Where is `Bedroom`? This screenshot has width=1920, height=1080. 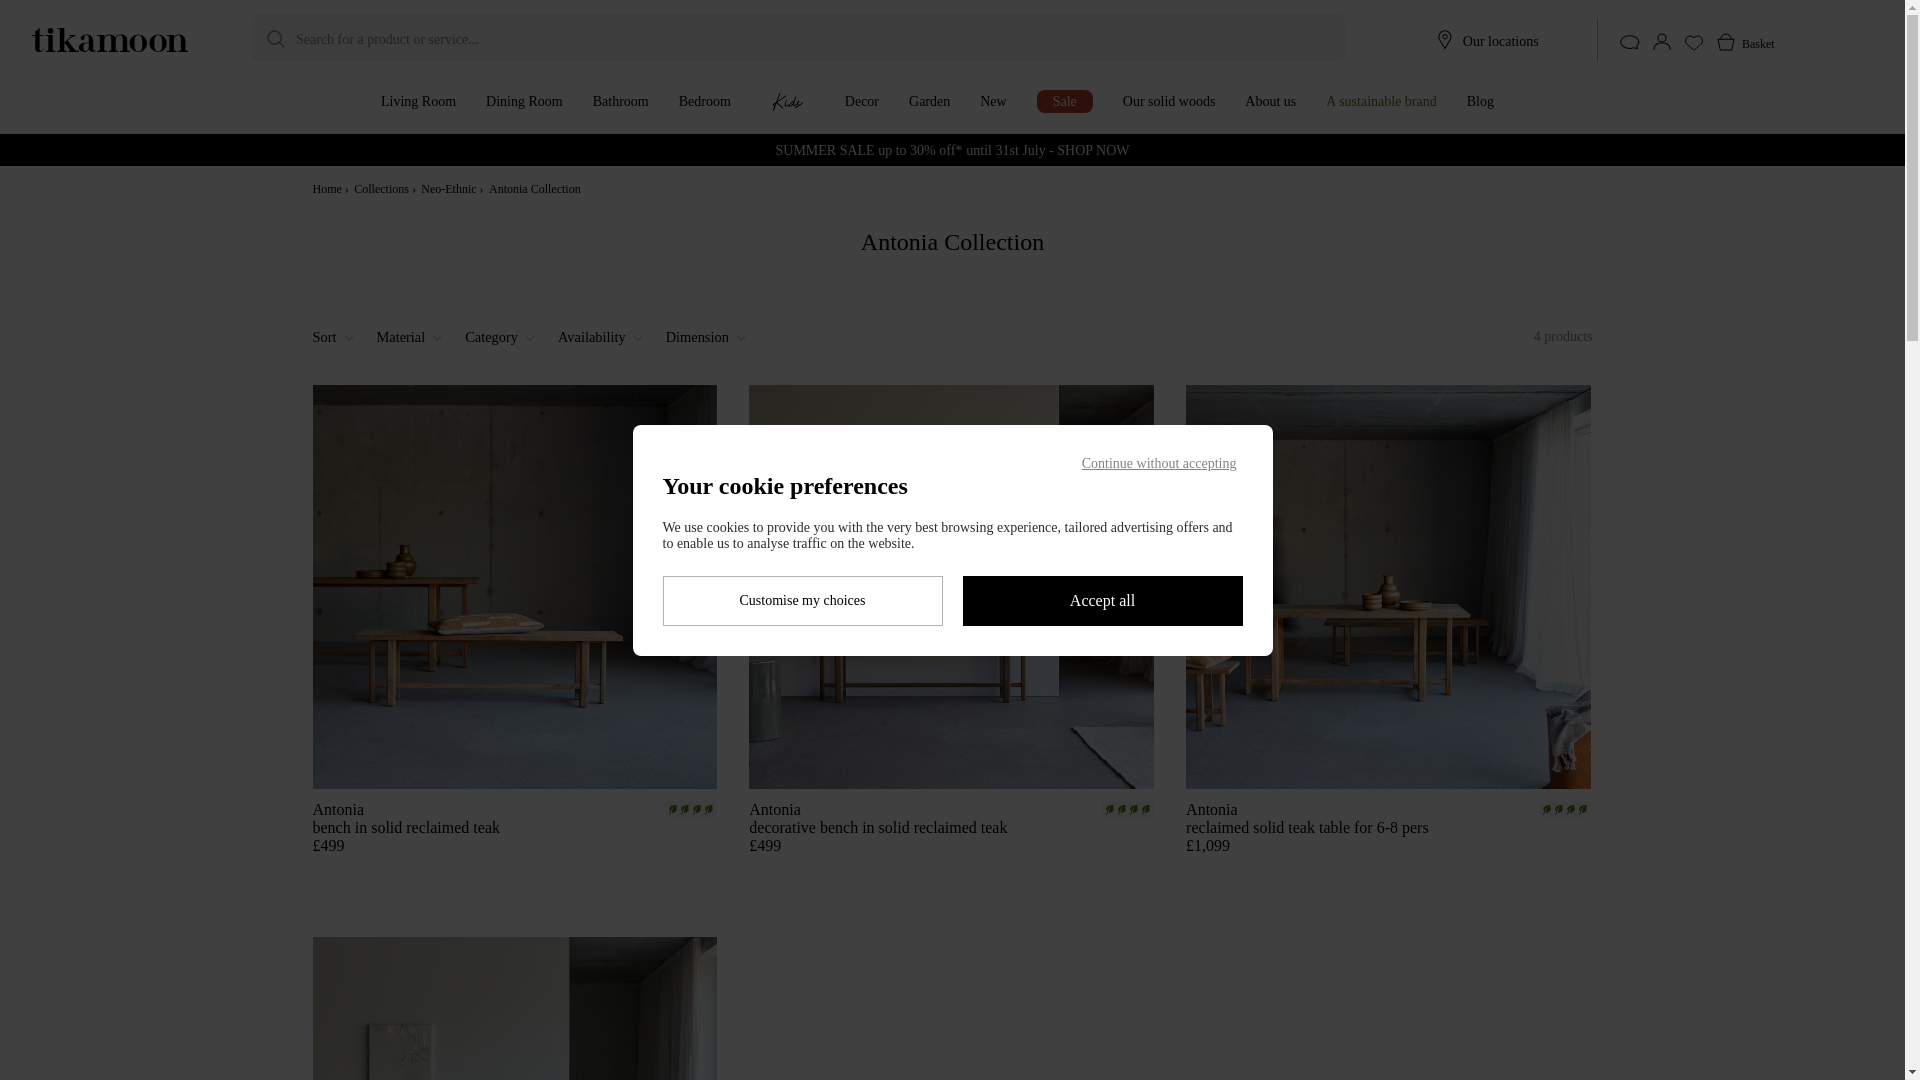 Bedroom is located at coordinates (705, 101).